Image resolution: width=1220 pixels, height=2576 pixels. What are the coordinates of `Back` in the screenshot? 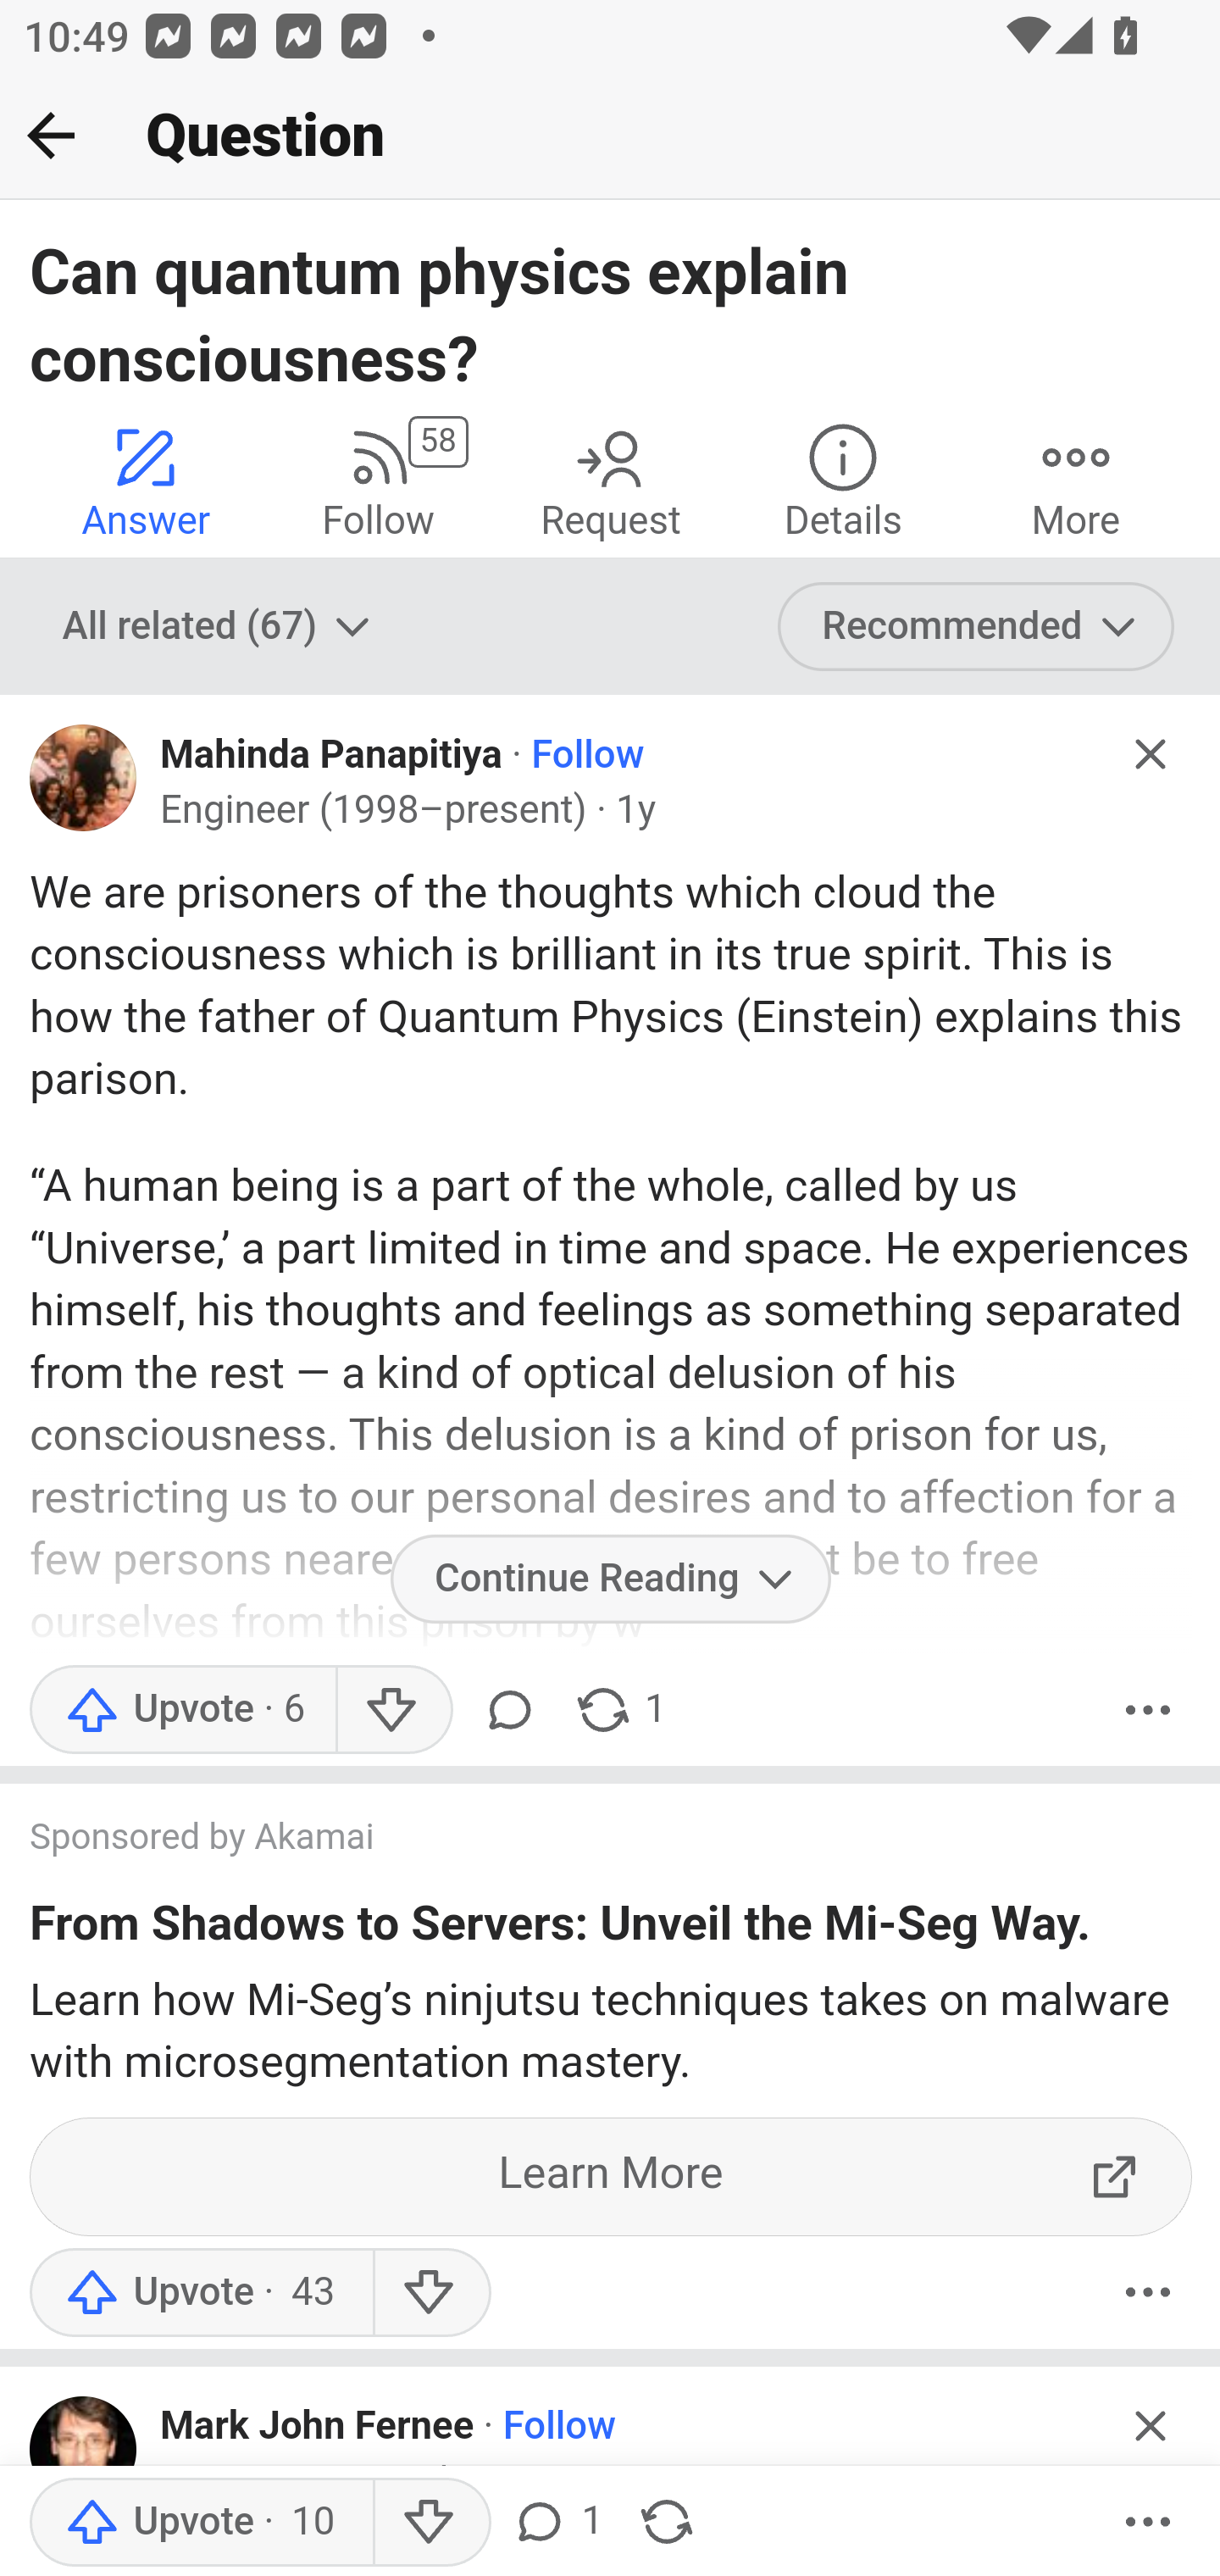 It's located at (51, 135).